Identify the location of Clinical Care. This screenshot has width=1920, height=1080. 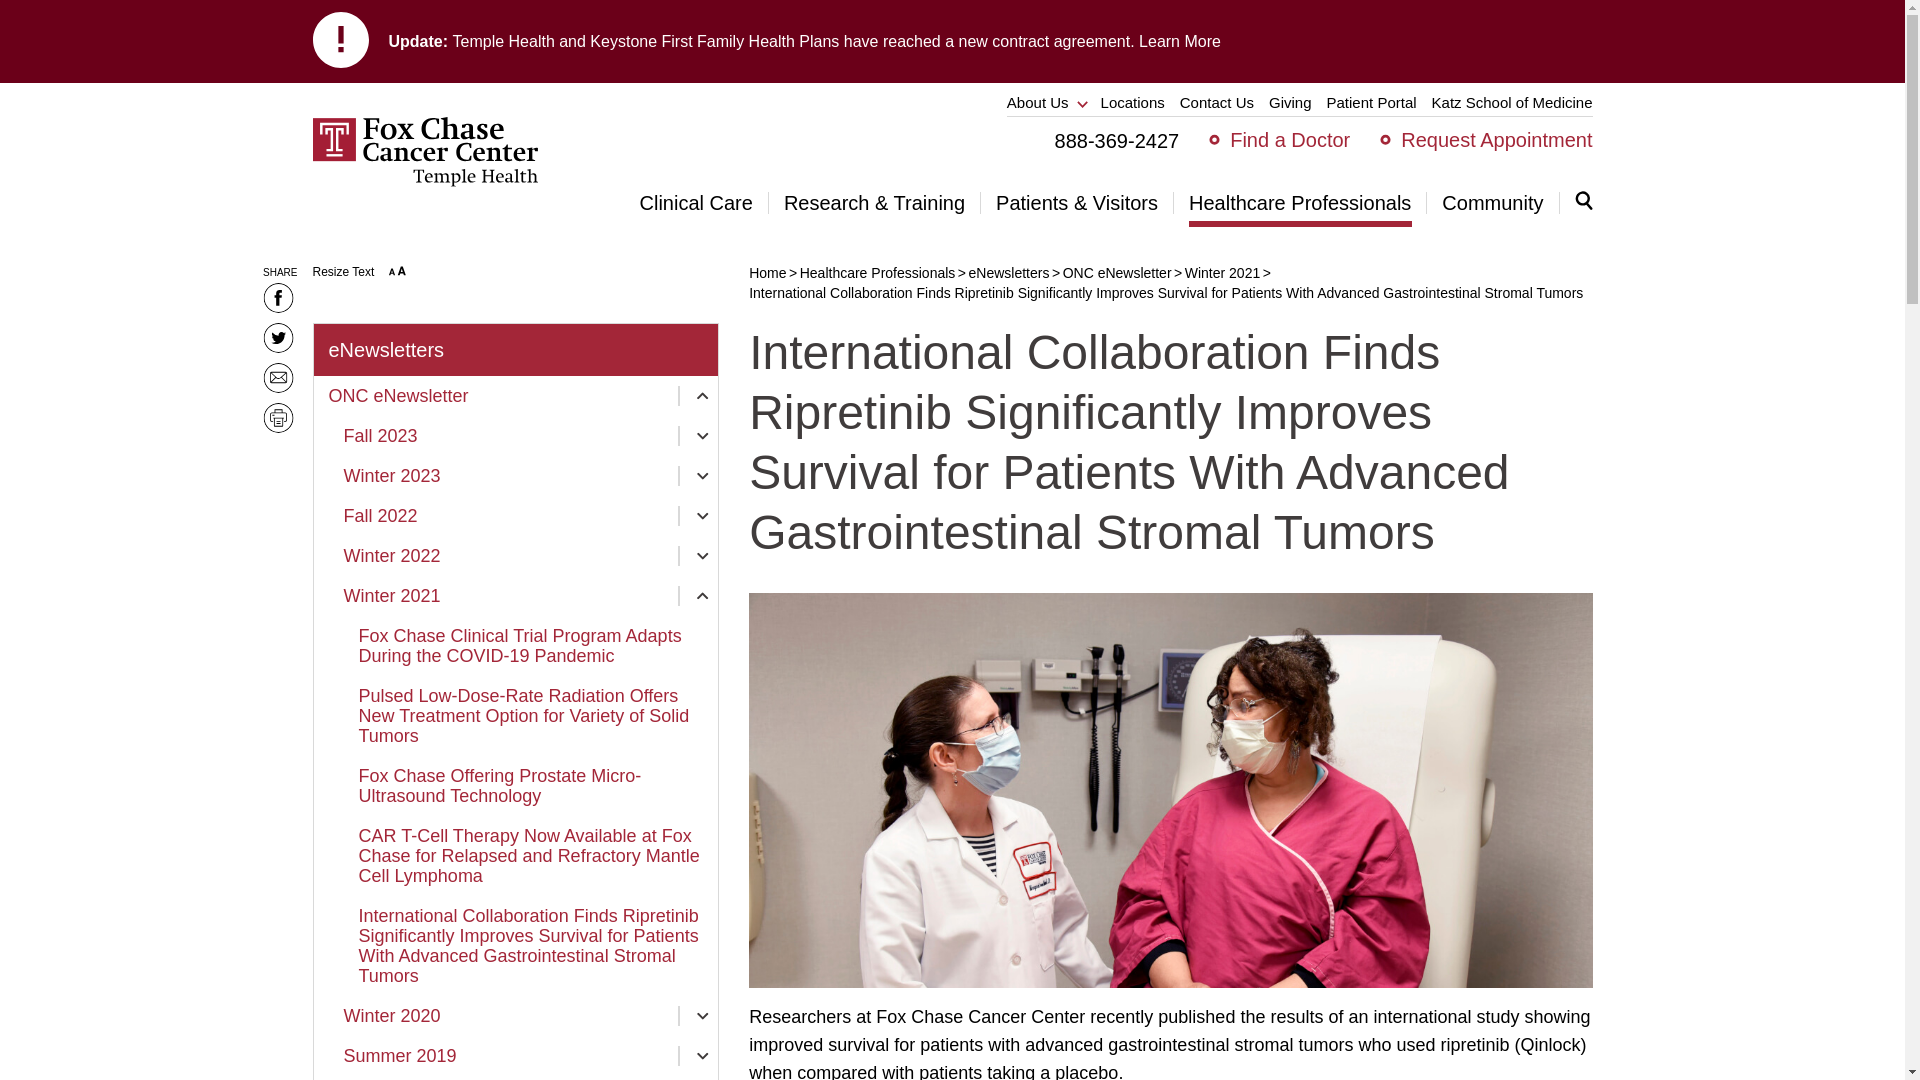
(704, 202).